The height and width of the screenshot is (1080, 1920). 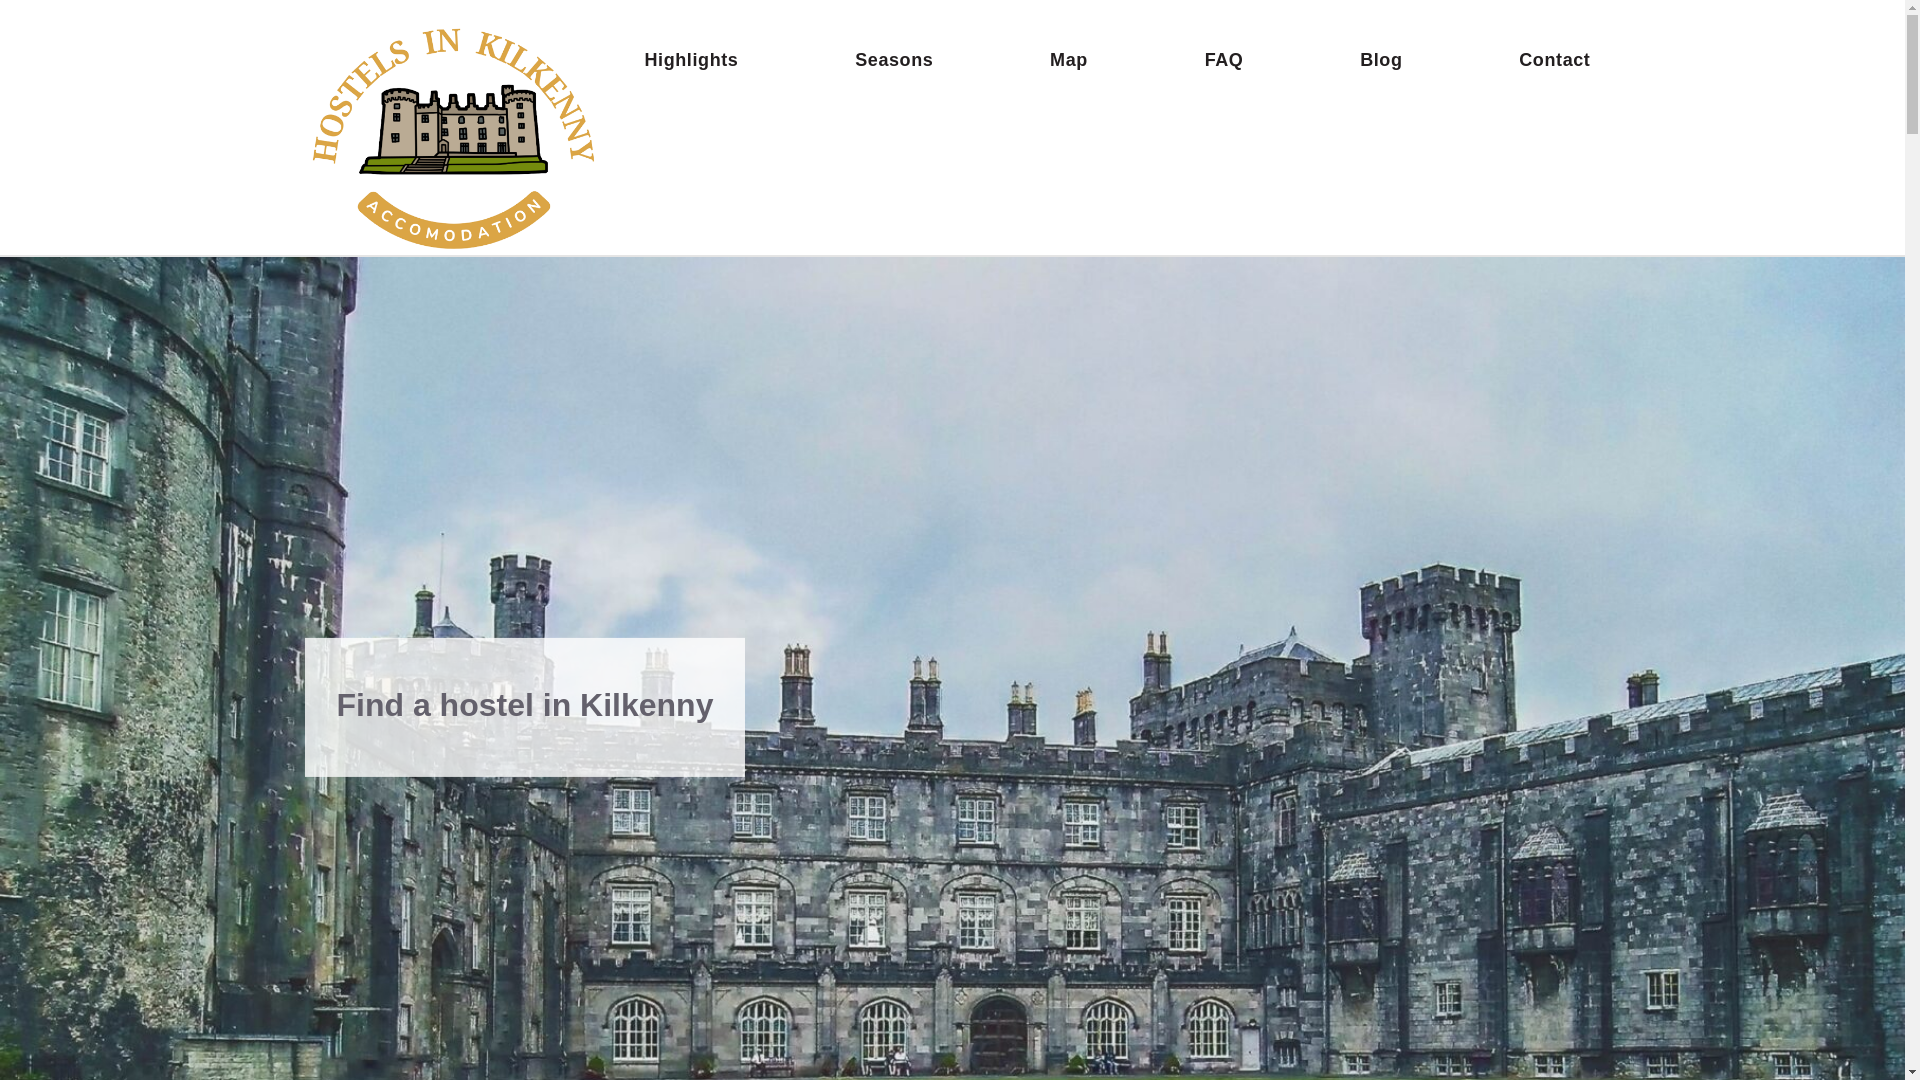 What do you see at coordinates (1380, 59) in the screenshot?
I see `Blog` at bounding box center [1380, 59].